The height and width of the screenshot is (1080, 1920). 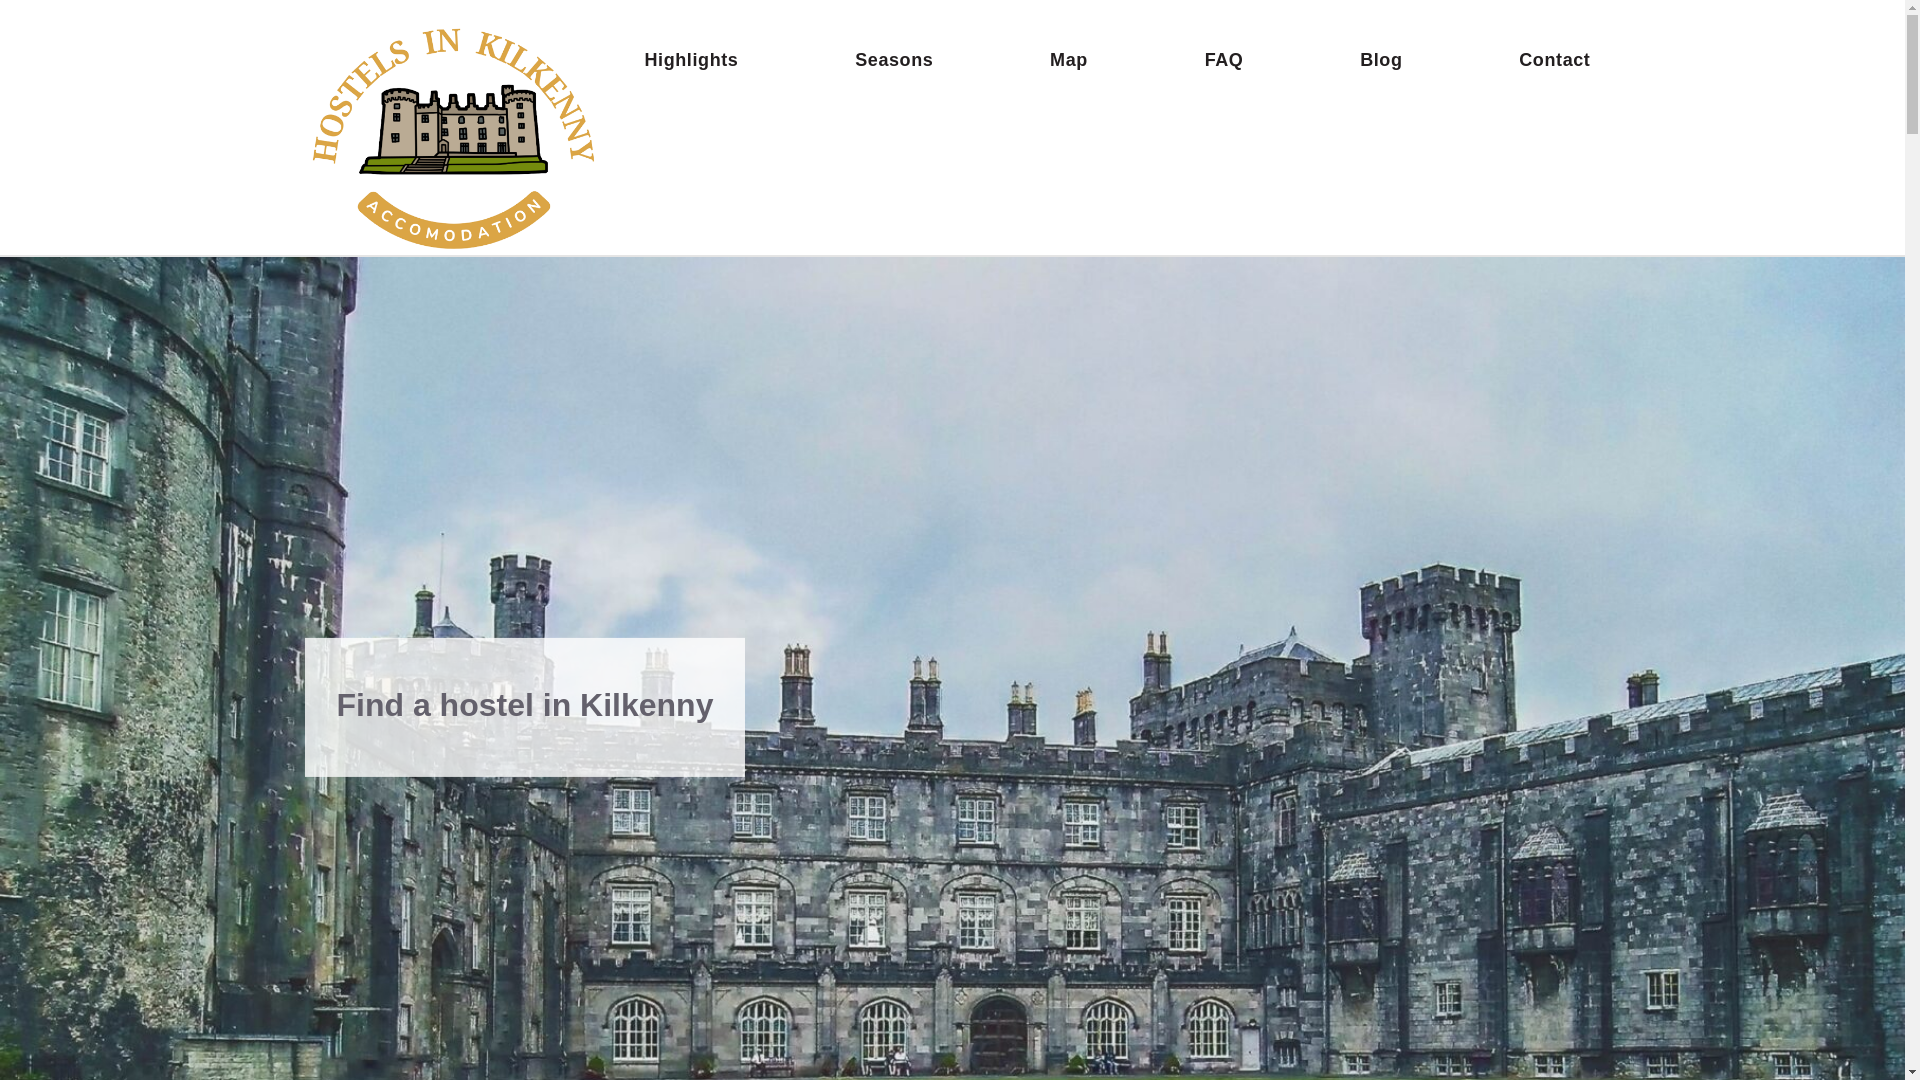 What do you see at coordinates (1380, 59) in the screenshot?
I see `Blog` at bounding box center [1380, 59].